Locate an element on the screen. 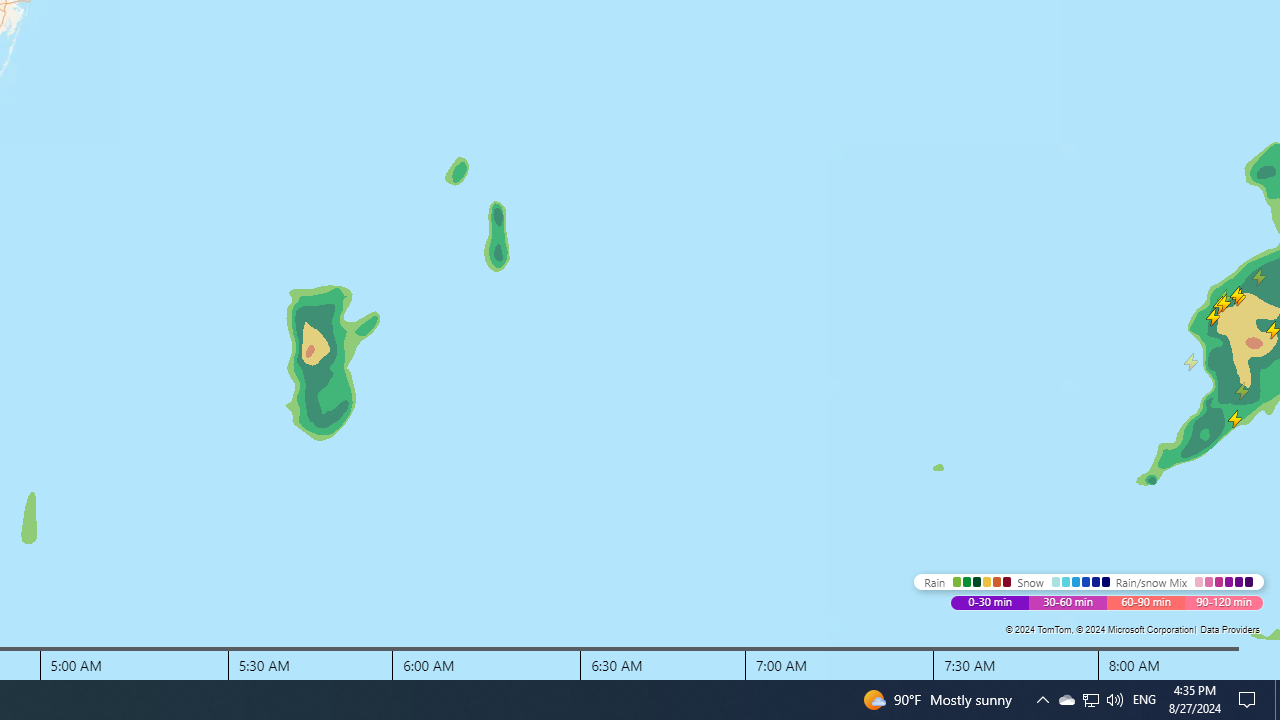 The image size is (1280, 720). Show desktop is located at coordinates (1277, 700).